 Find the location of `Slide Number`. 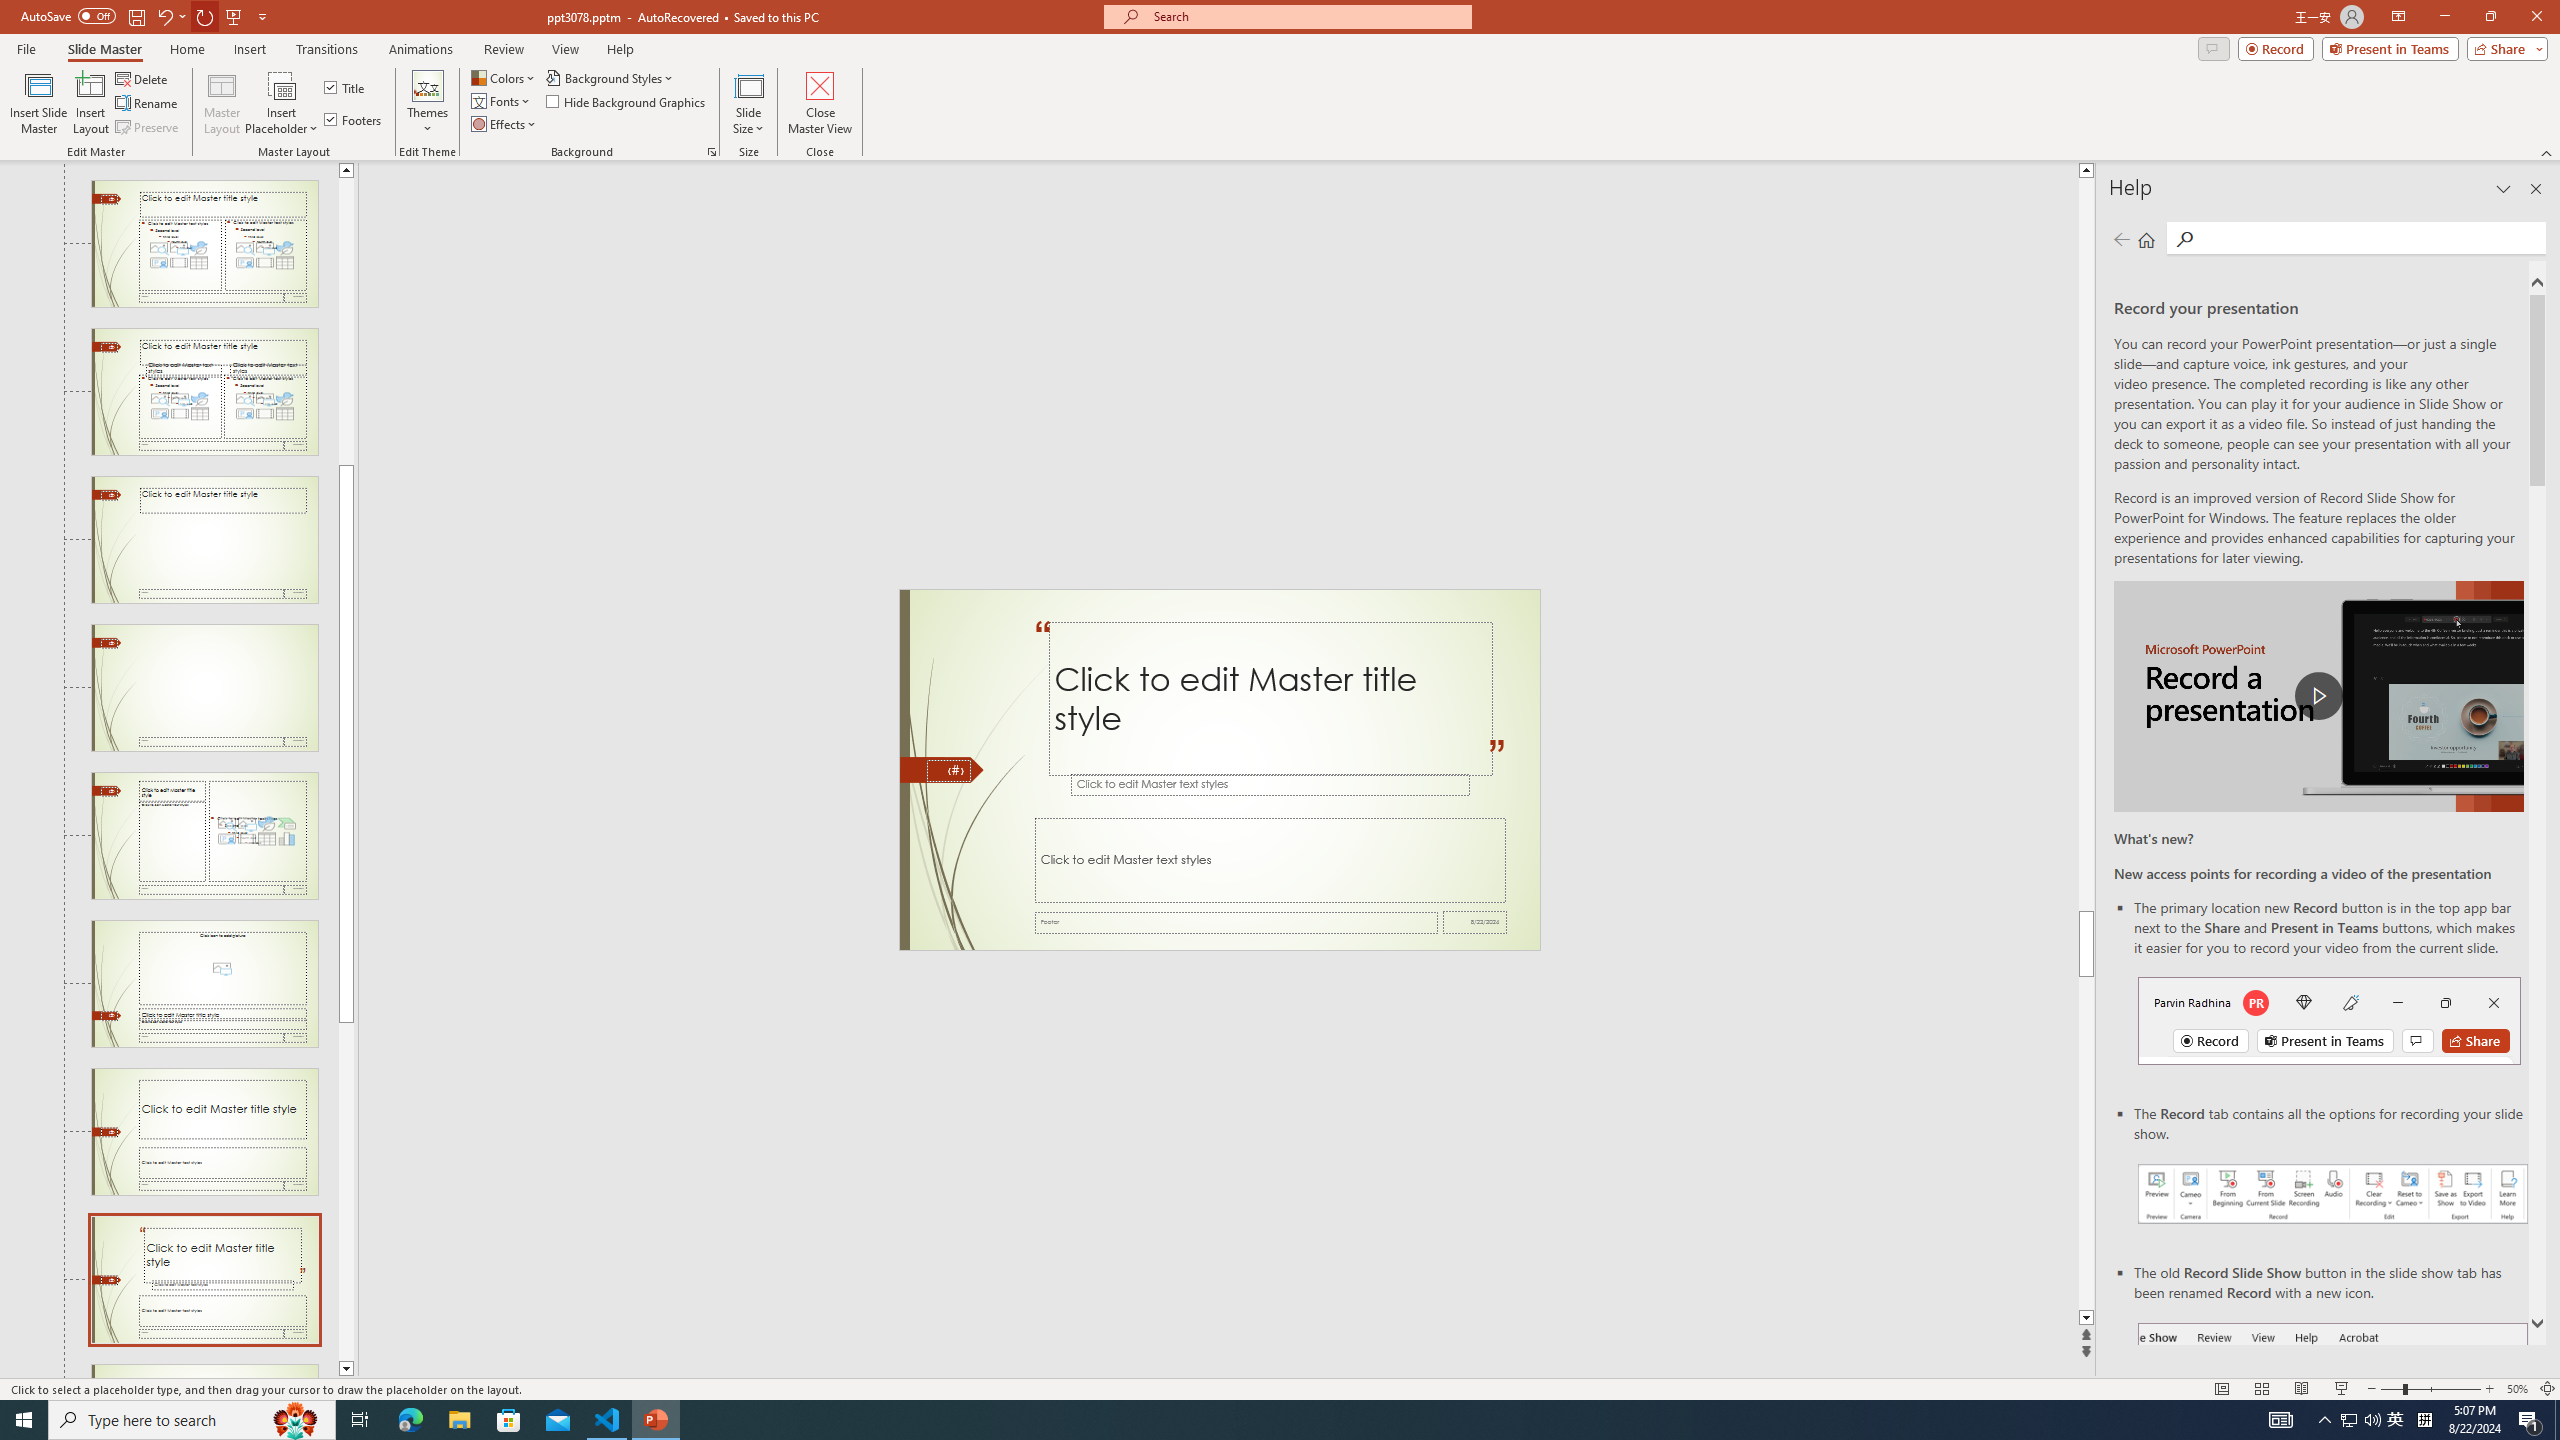

Slide Number is located at coordinates (948, 770).